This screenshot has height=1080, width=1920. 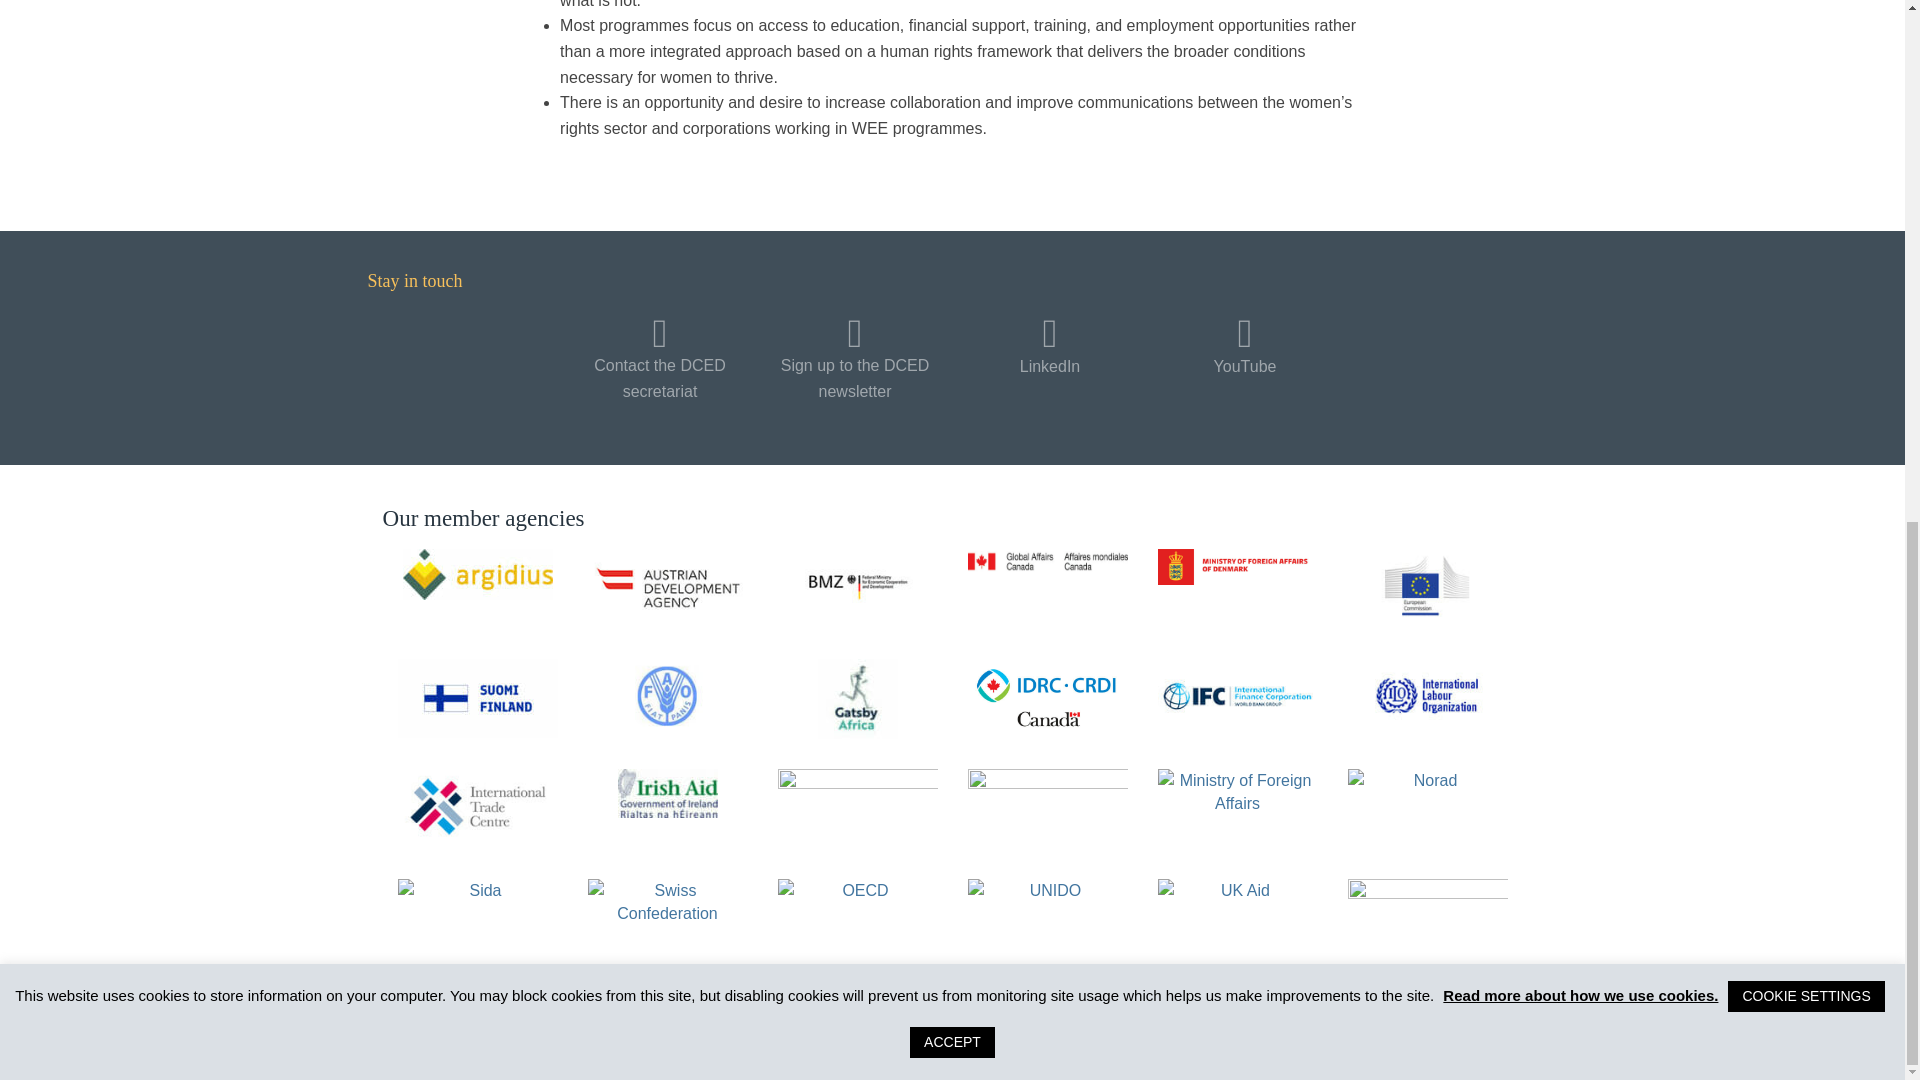 I want to click on Global Affairs Canada, so click(x=1048, y=560).